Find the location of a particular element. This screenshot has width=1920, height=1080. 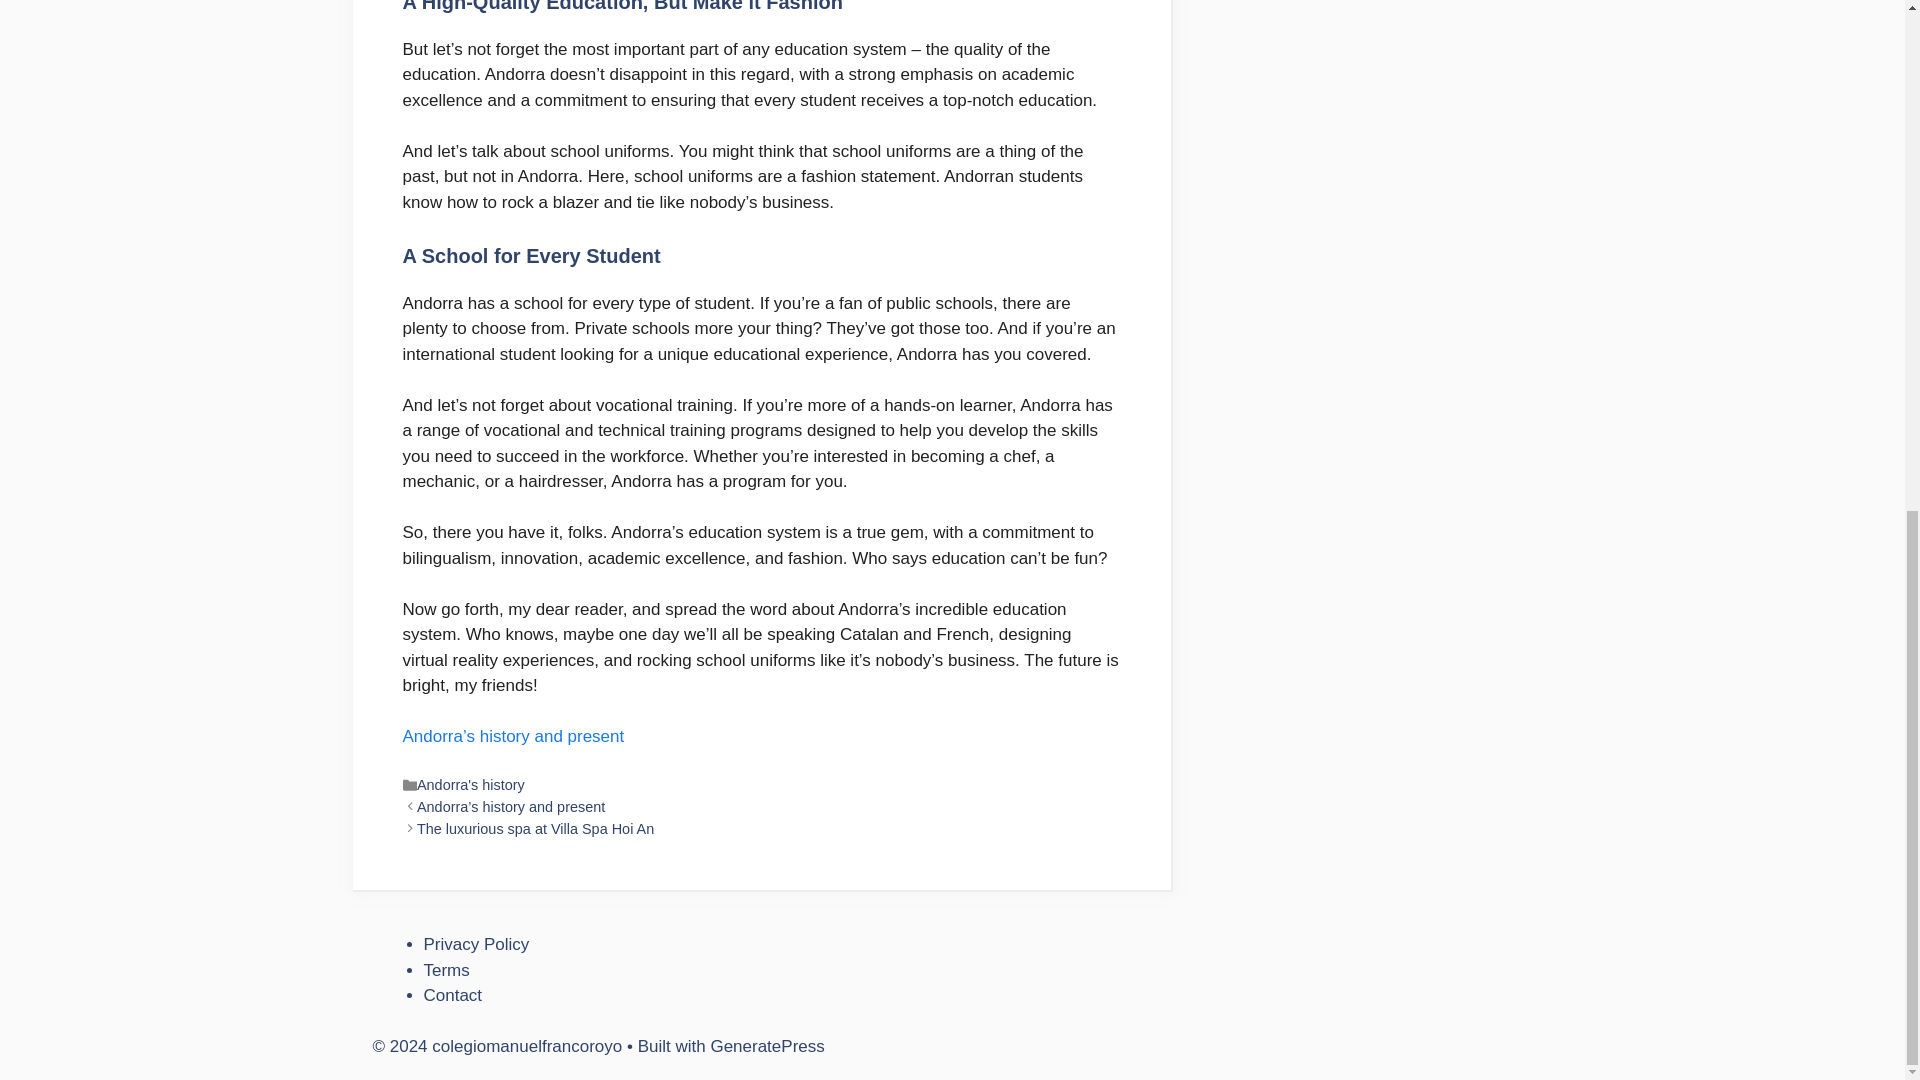

Terms is located at coordinates (447, 970).